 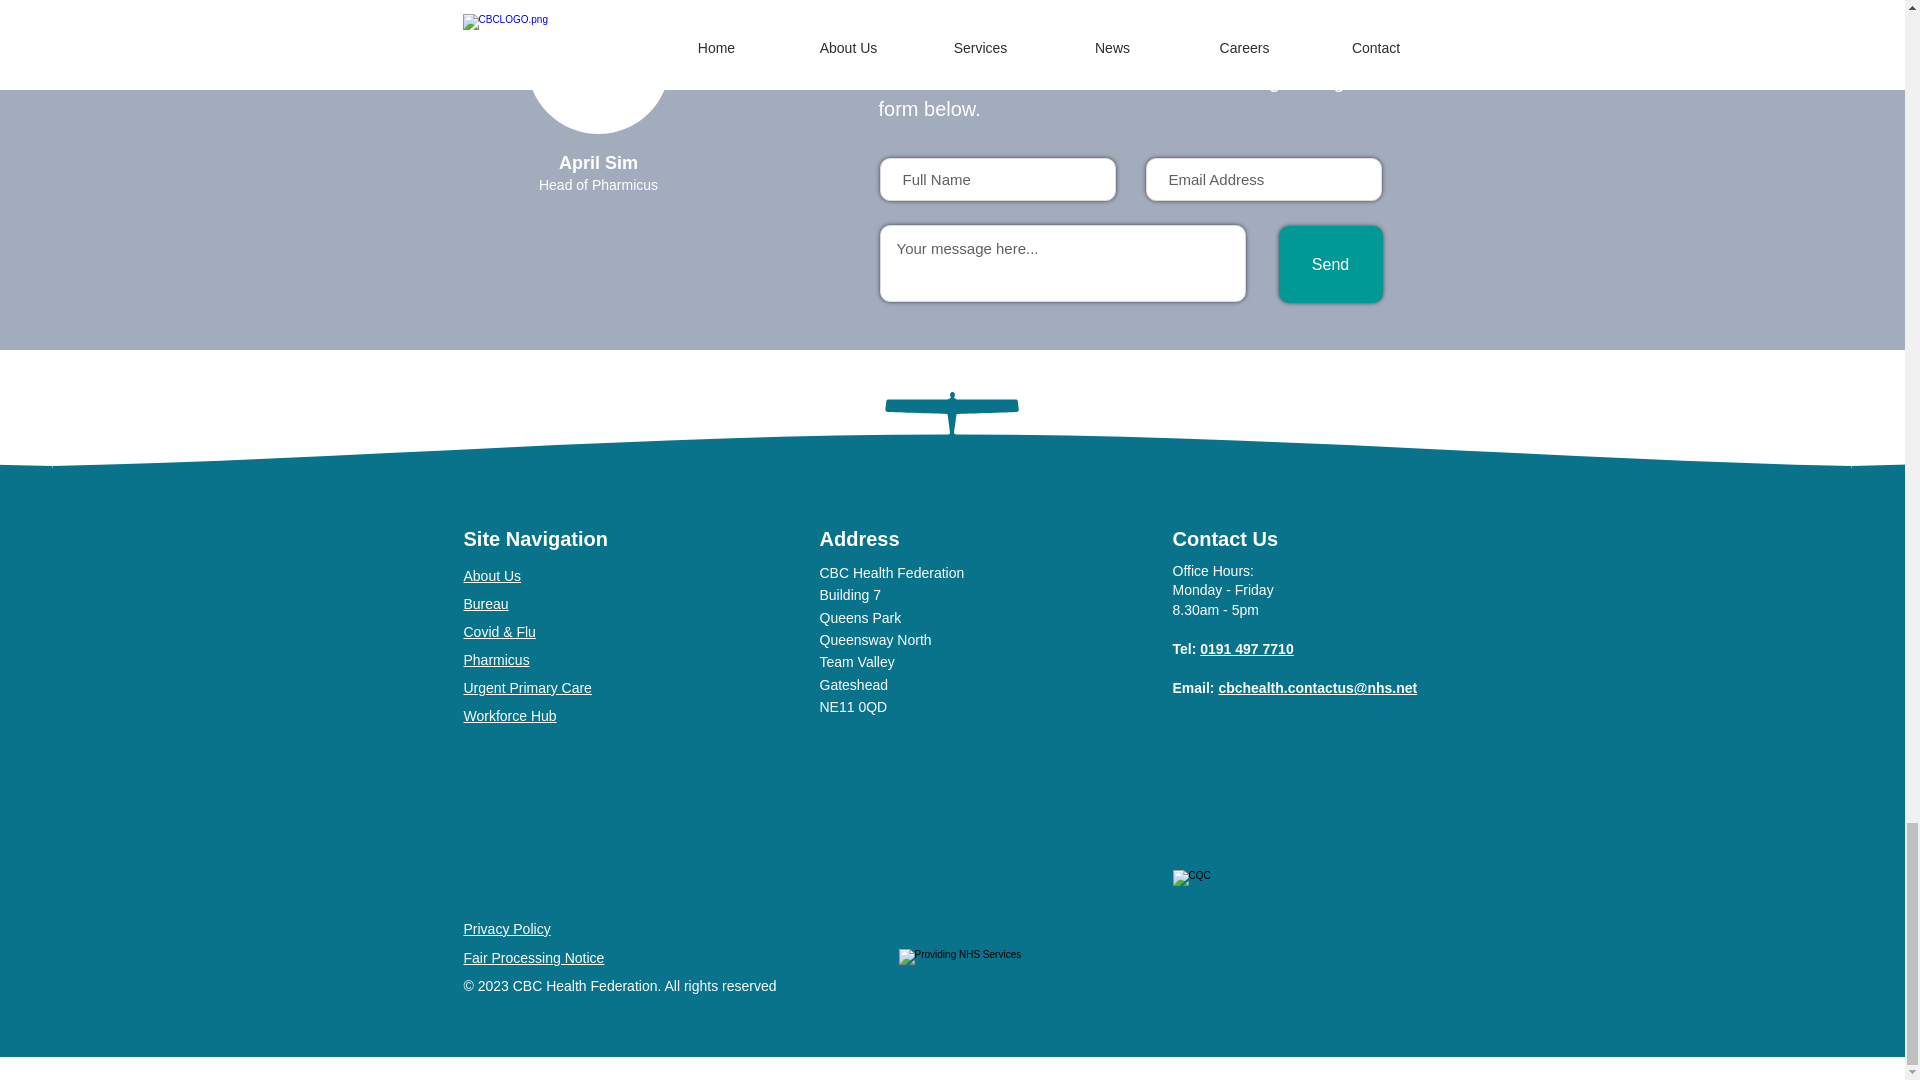 What do you see at coordinates (510, 716) in the screenshot?
I see `Workforce Hub` at bounding box center [510, 716].